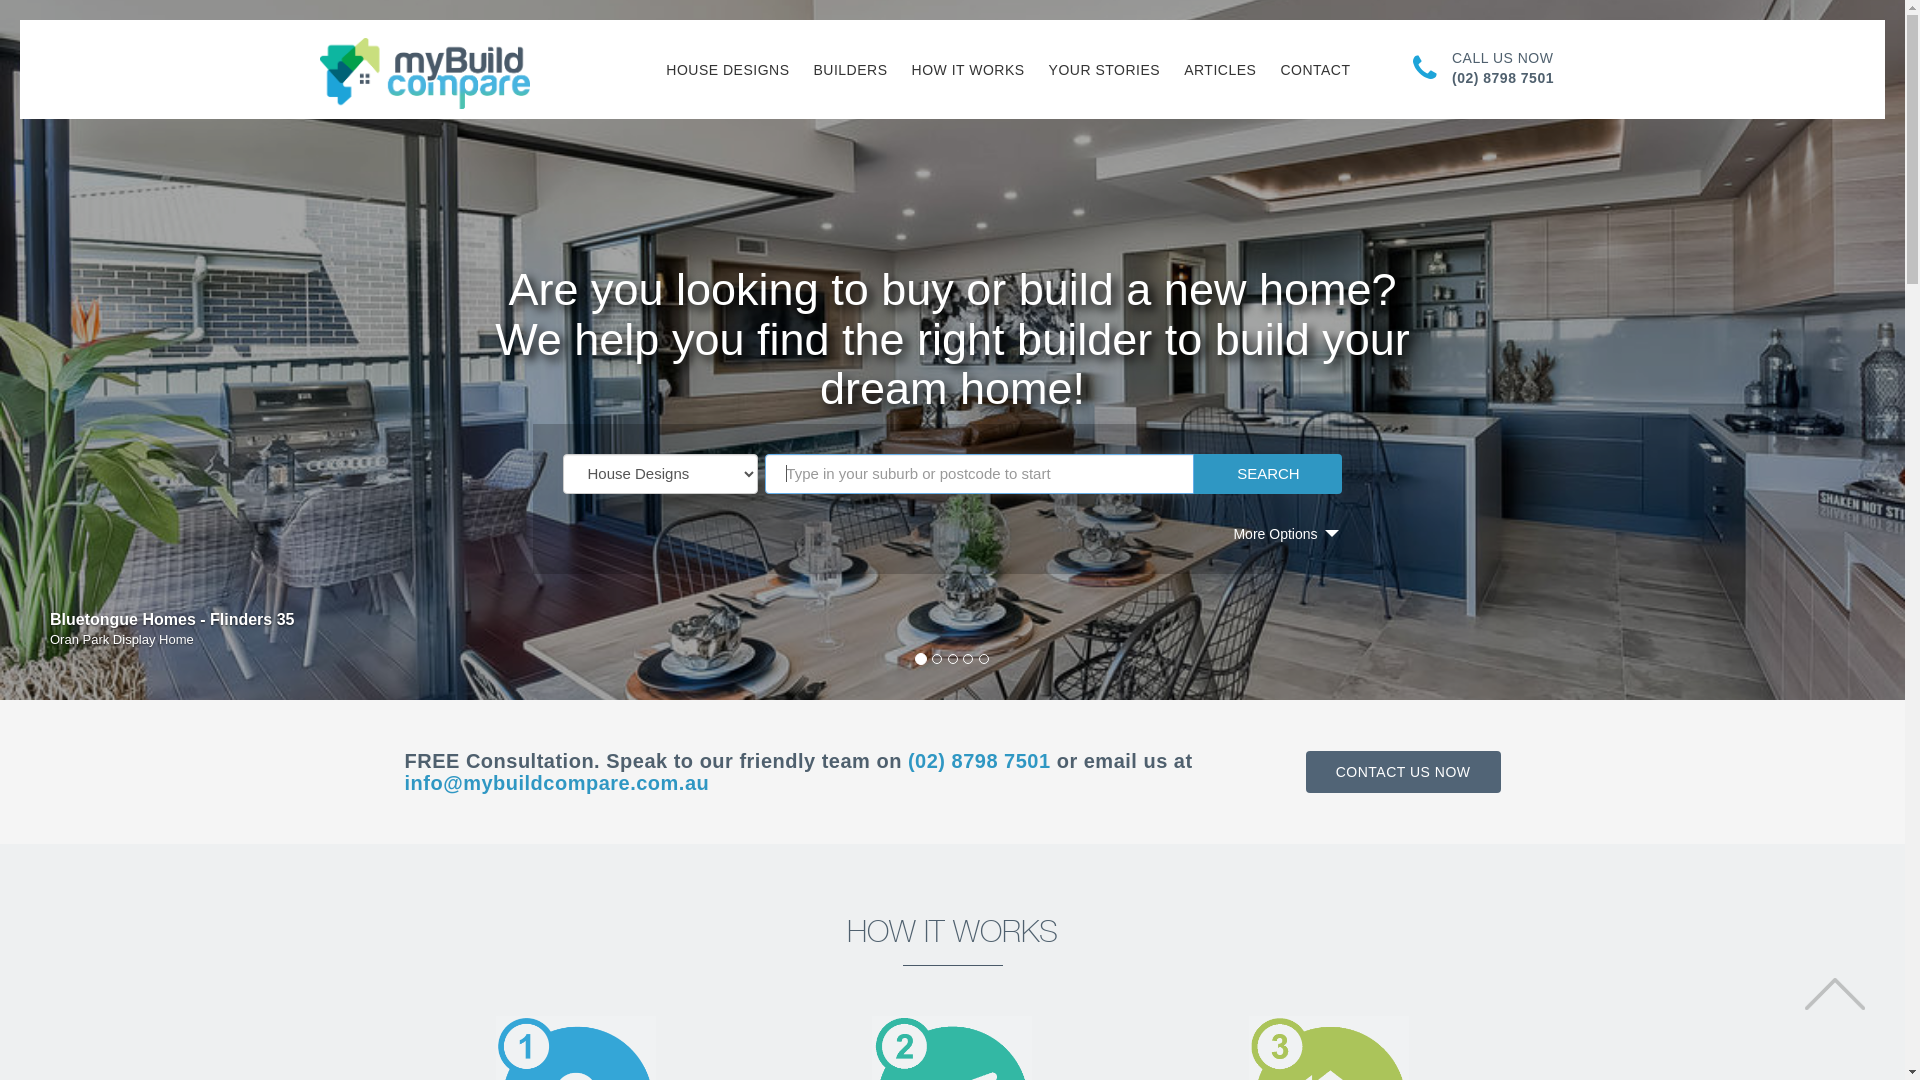 This screenshot has width=1920, height=1080. Describe the element at coordinates (980, 761) in the screenshot. I see `(02) 8798 7501` at that location.